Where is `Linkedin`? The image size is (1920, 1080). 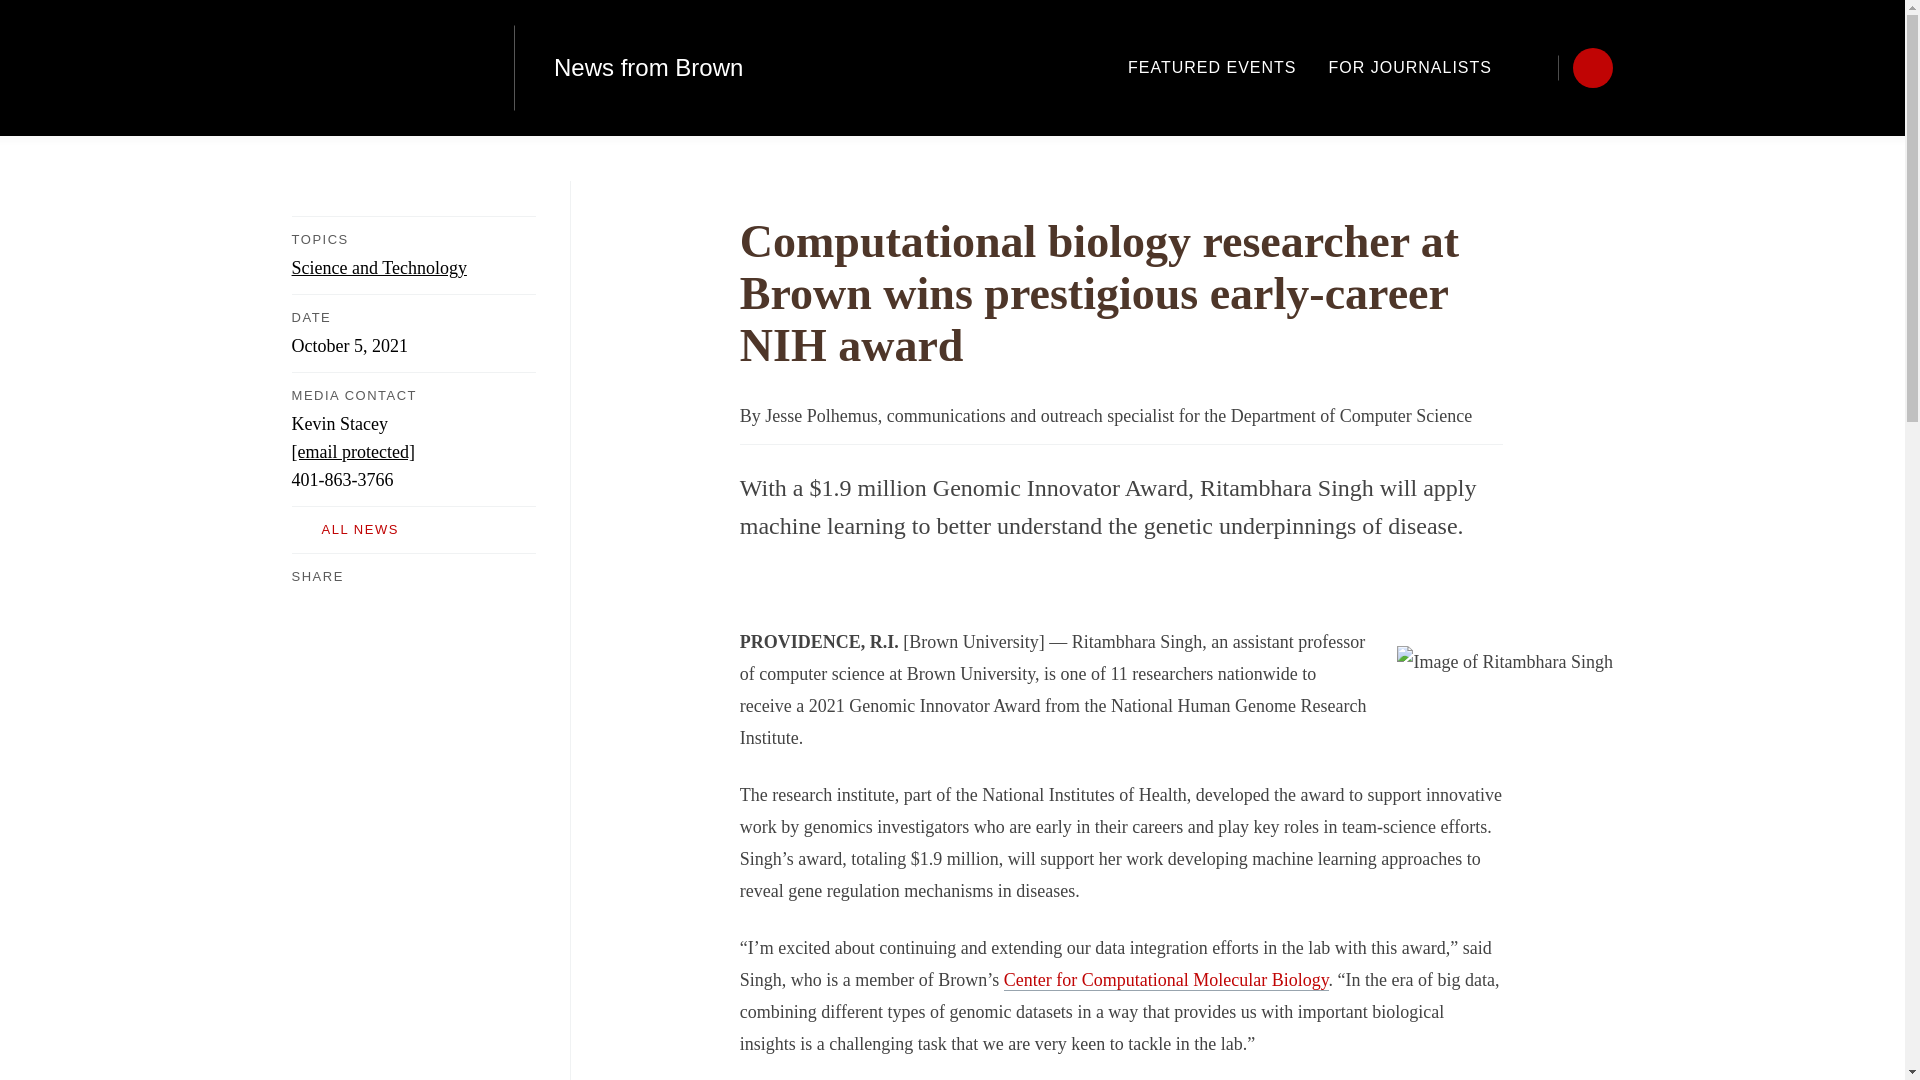 Linkedin is located at coordinates (382, 602).